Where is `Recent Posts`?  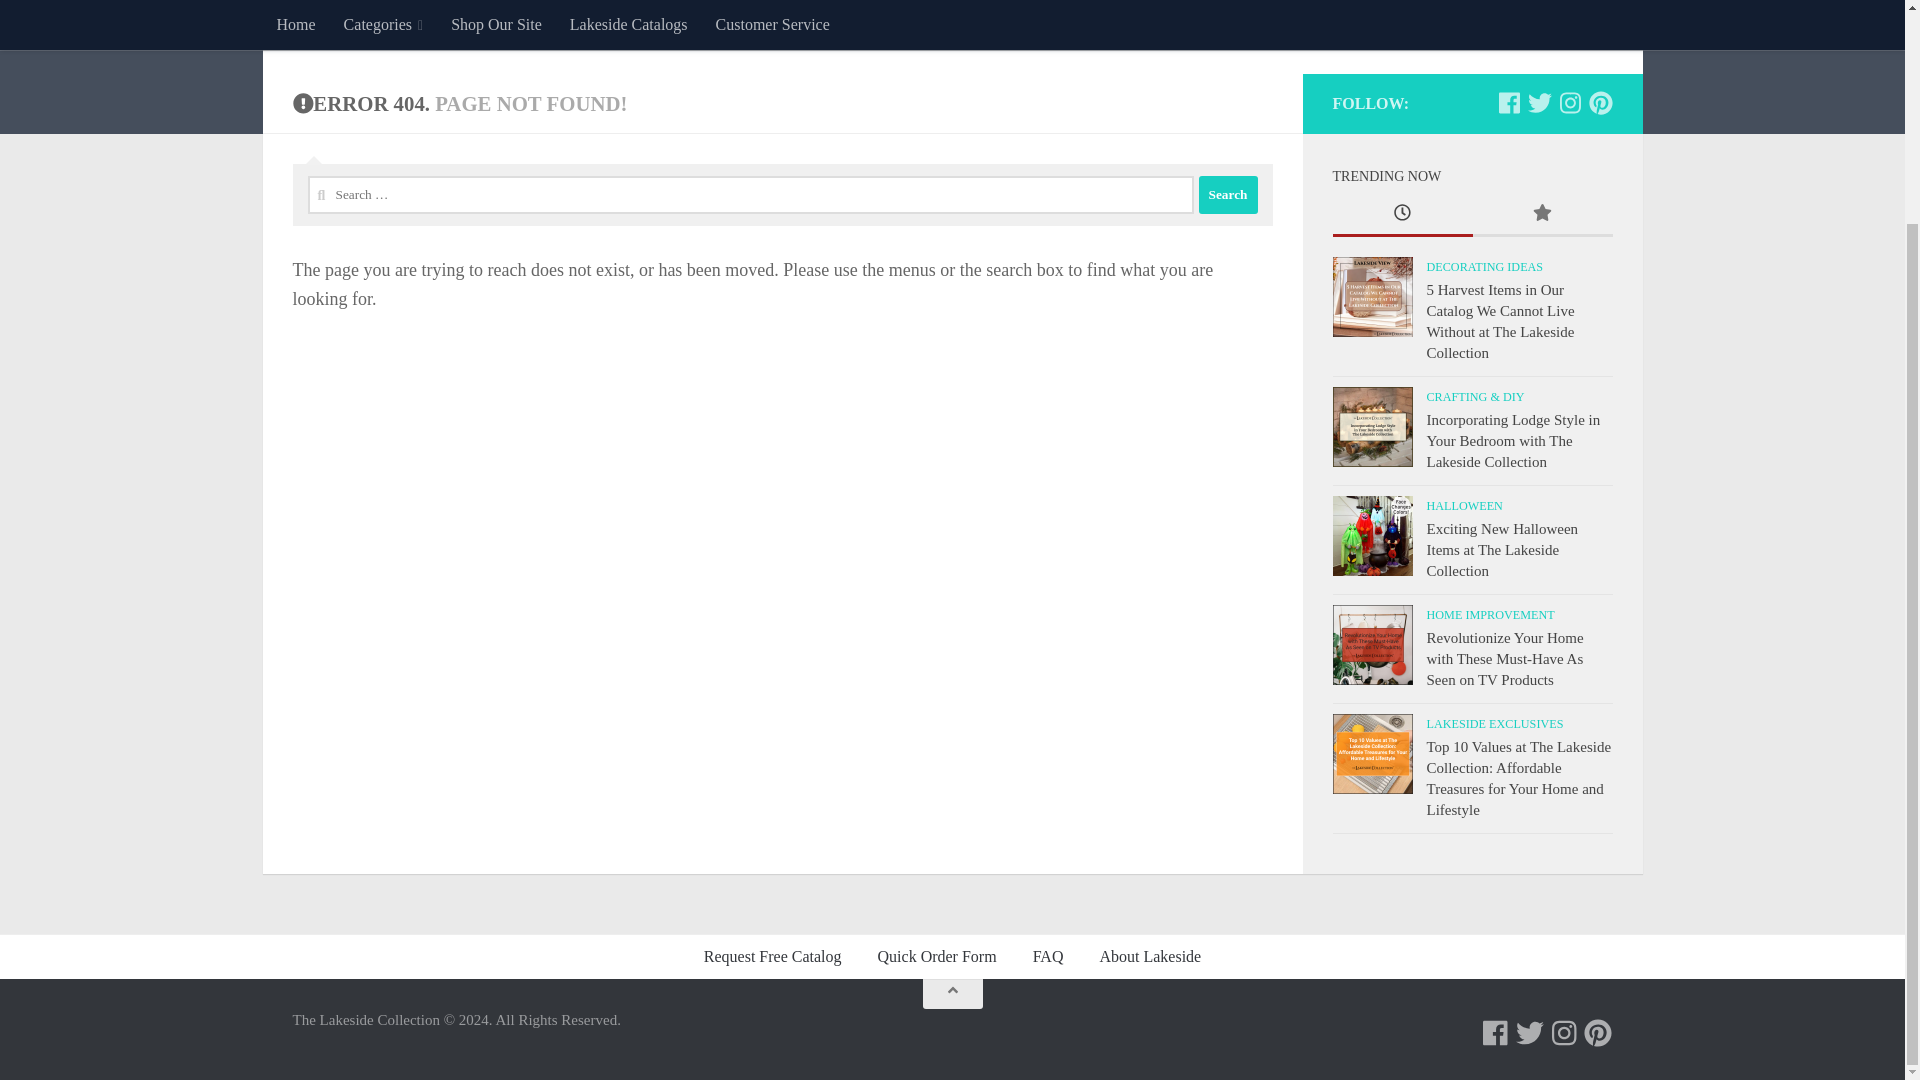
Recent Posts is located at coordinates (1402, 215).